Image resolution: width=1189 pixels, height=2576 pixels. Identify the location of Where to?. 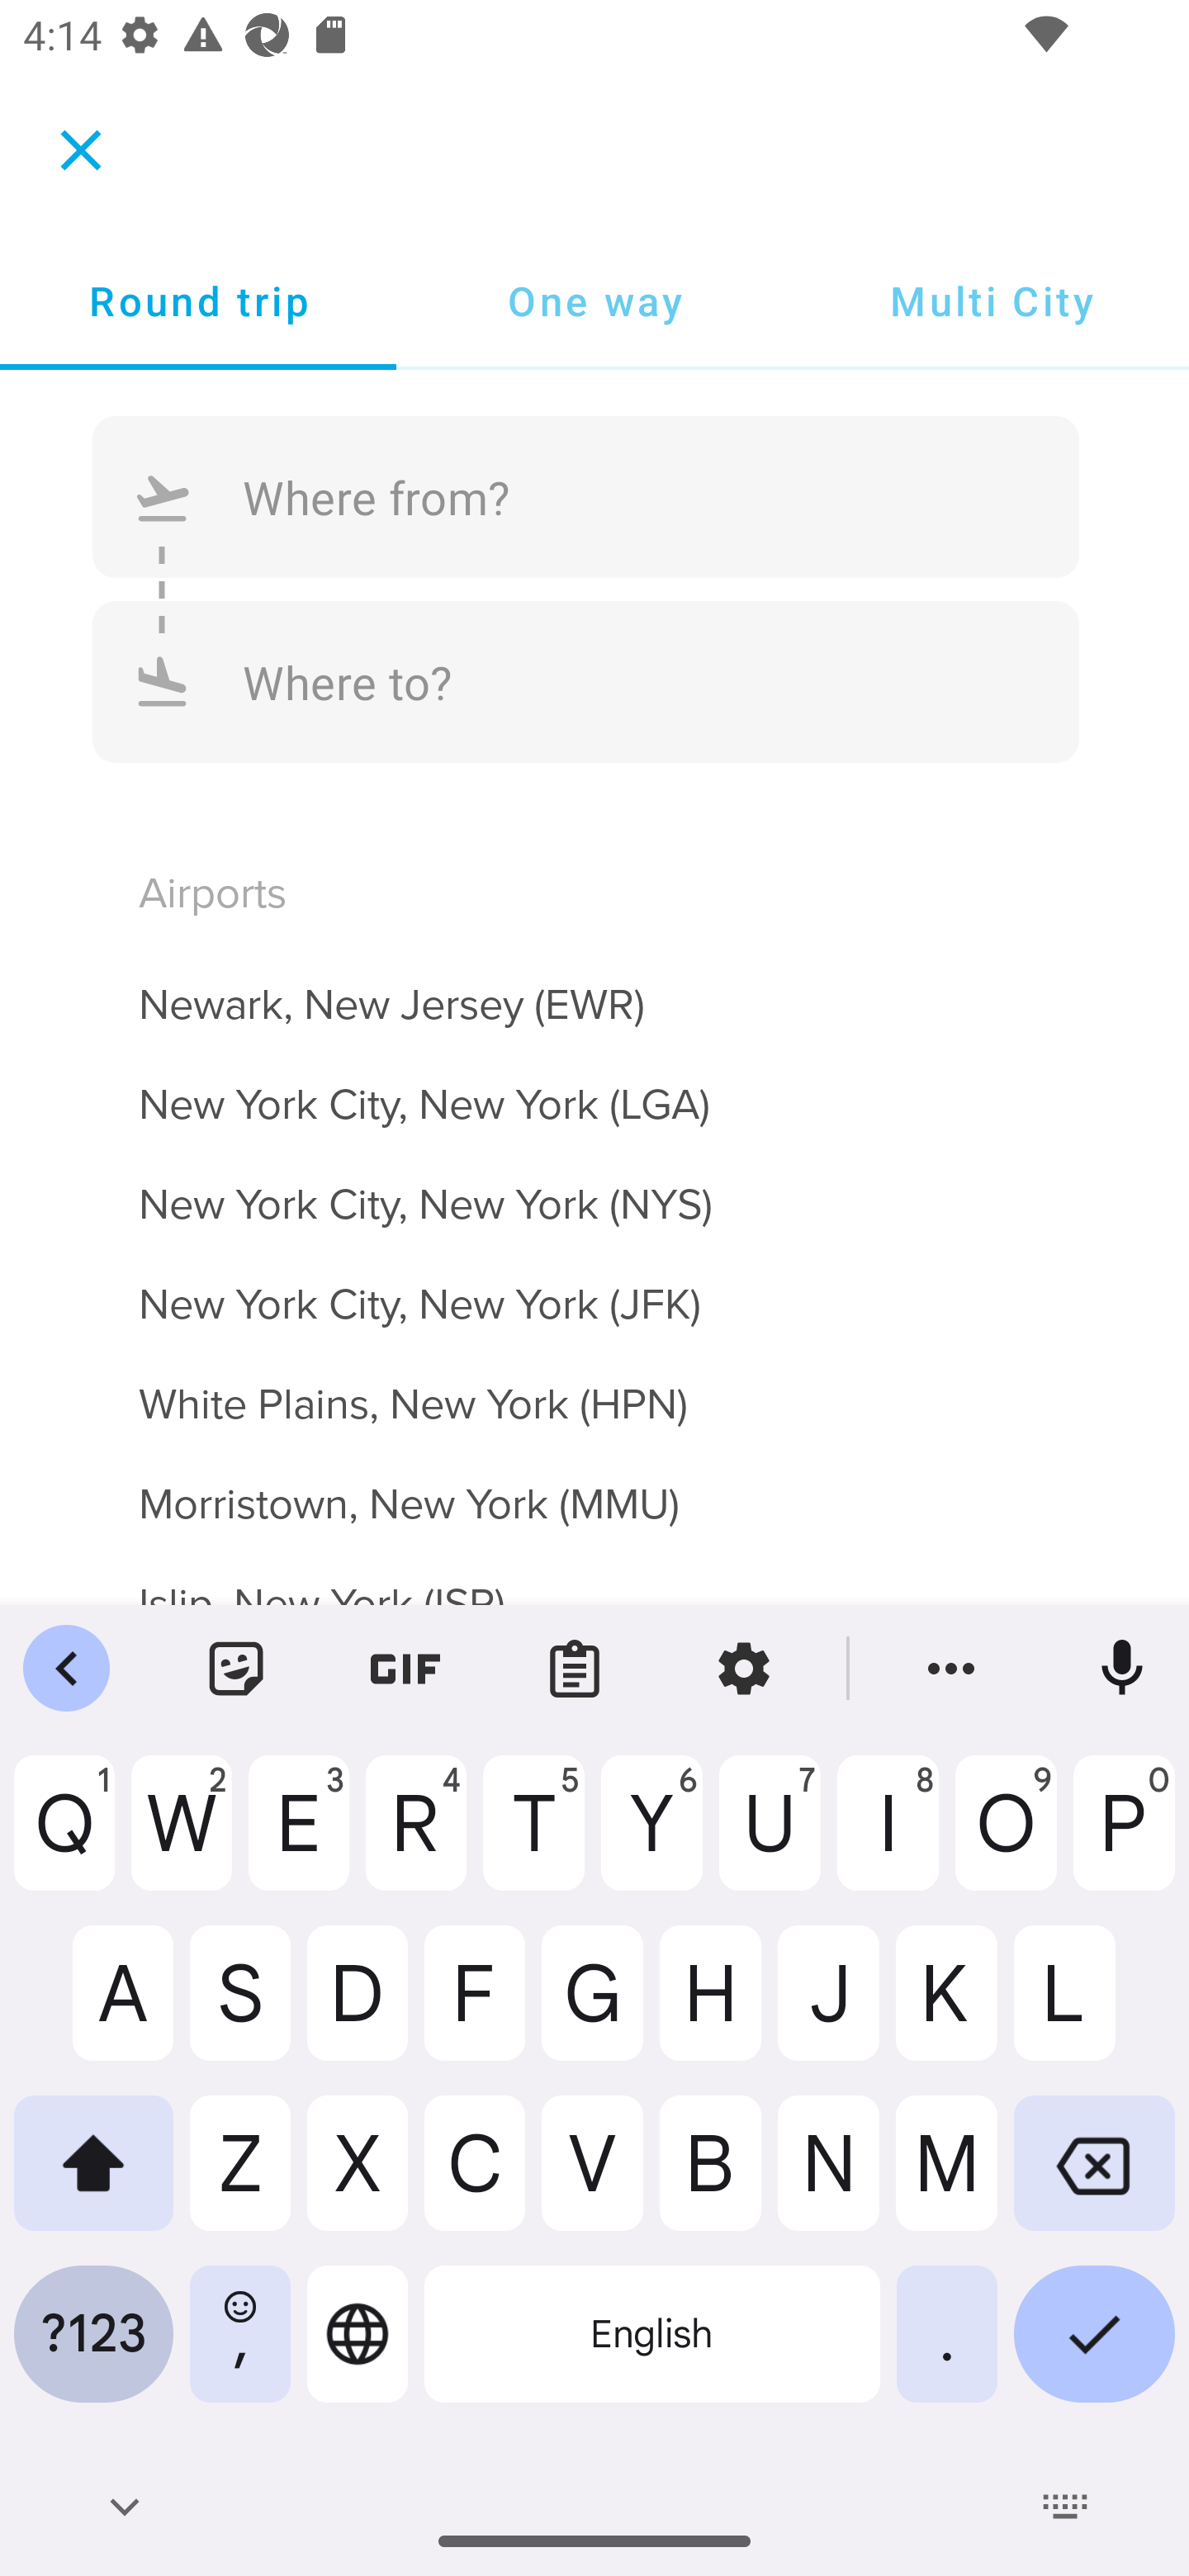
(586, 680).